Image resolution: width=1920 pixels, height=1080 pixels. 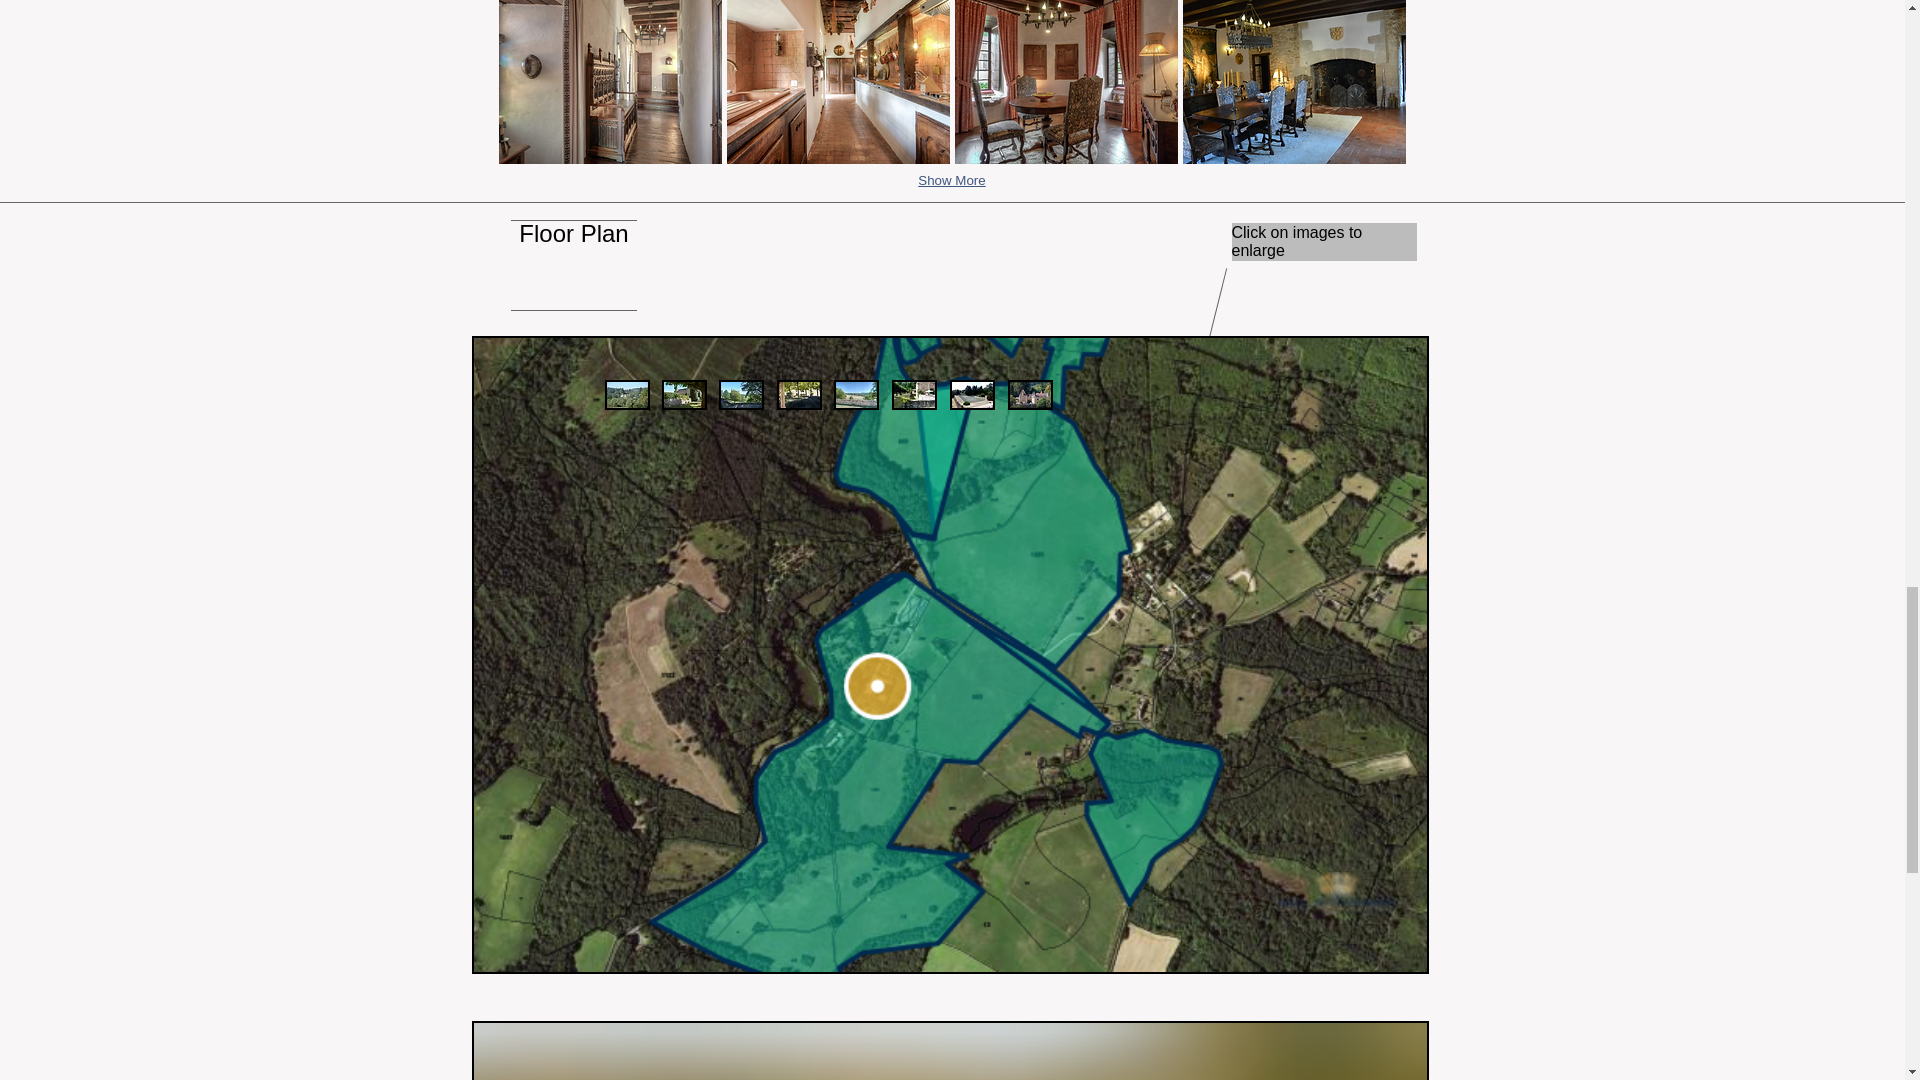 I want to click on 1.jpg, so click(x=1030, y=395).